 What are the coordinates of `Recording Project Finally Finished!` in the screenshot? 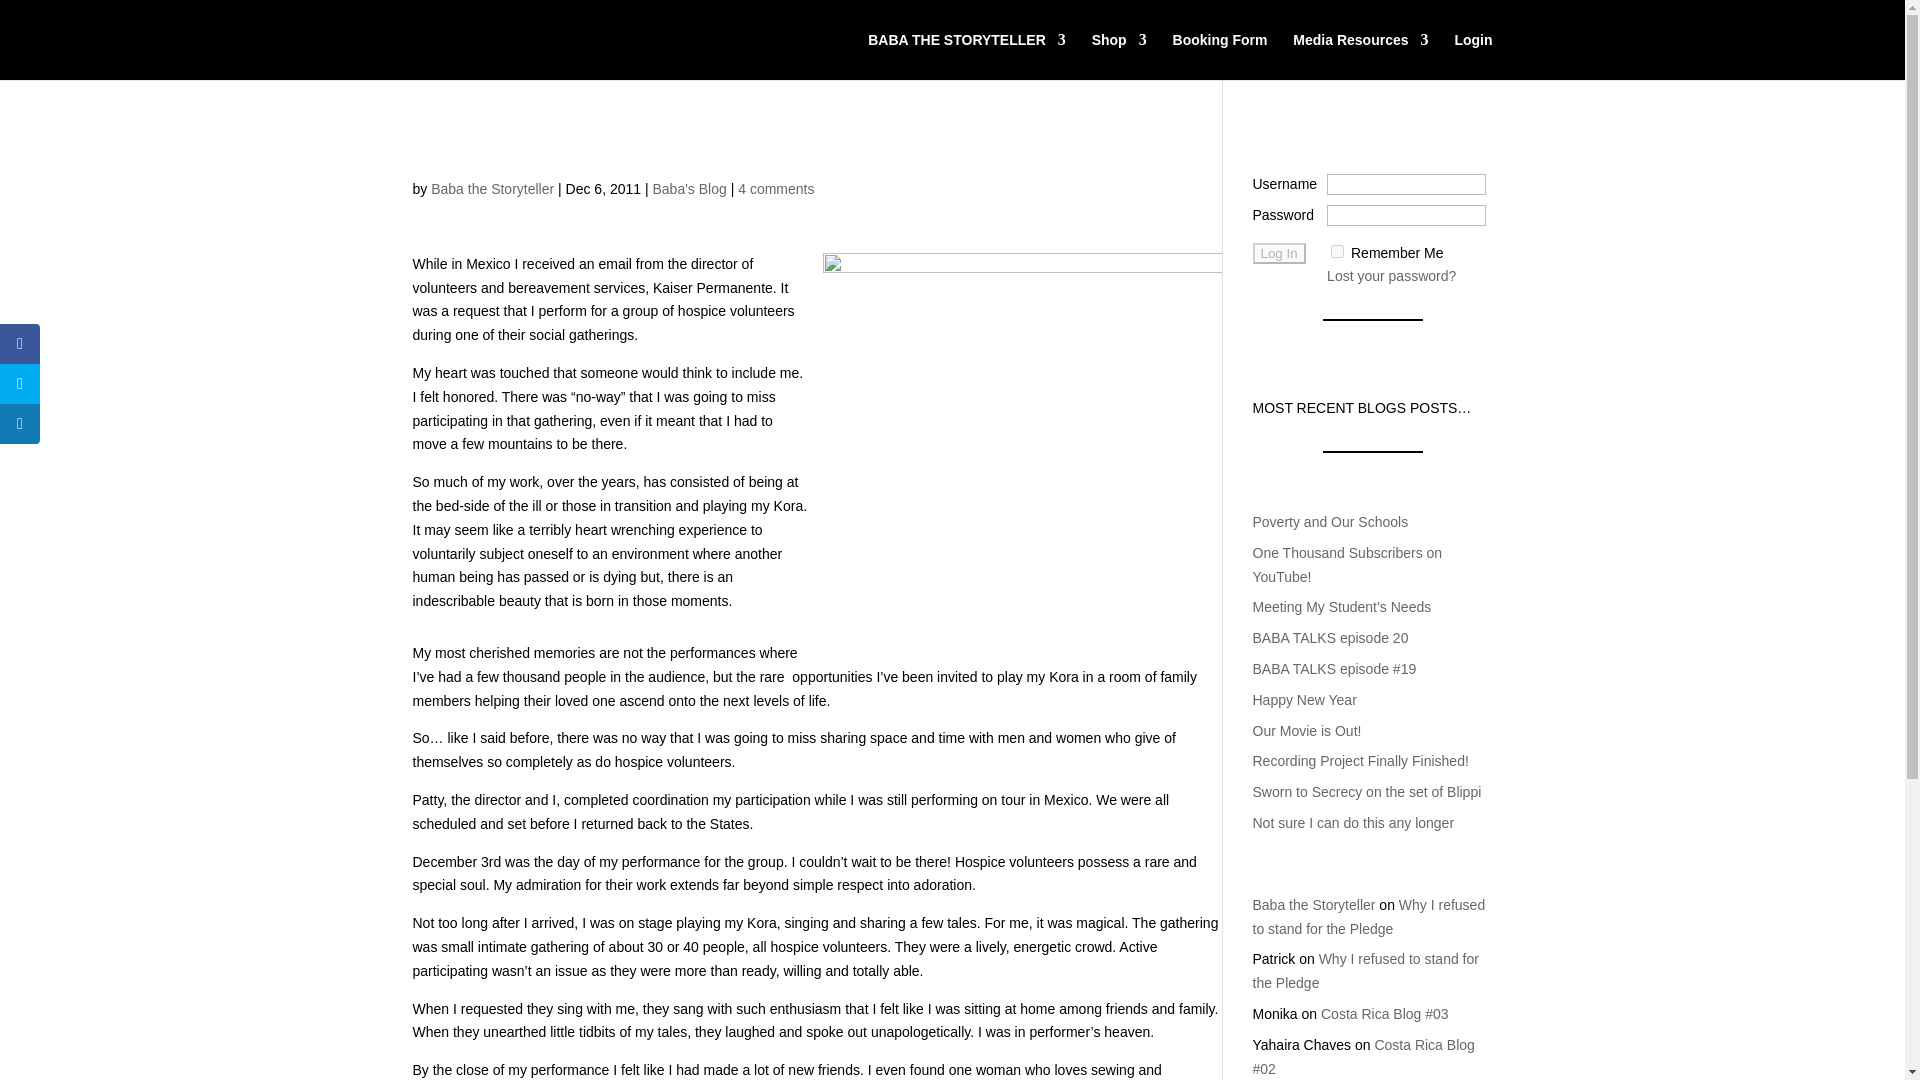 It's located at (1360, 760).